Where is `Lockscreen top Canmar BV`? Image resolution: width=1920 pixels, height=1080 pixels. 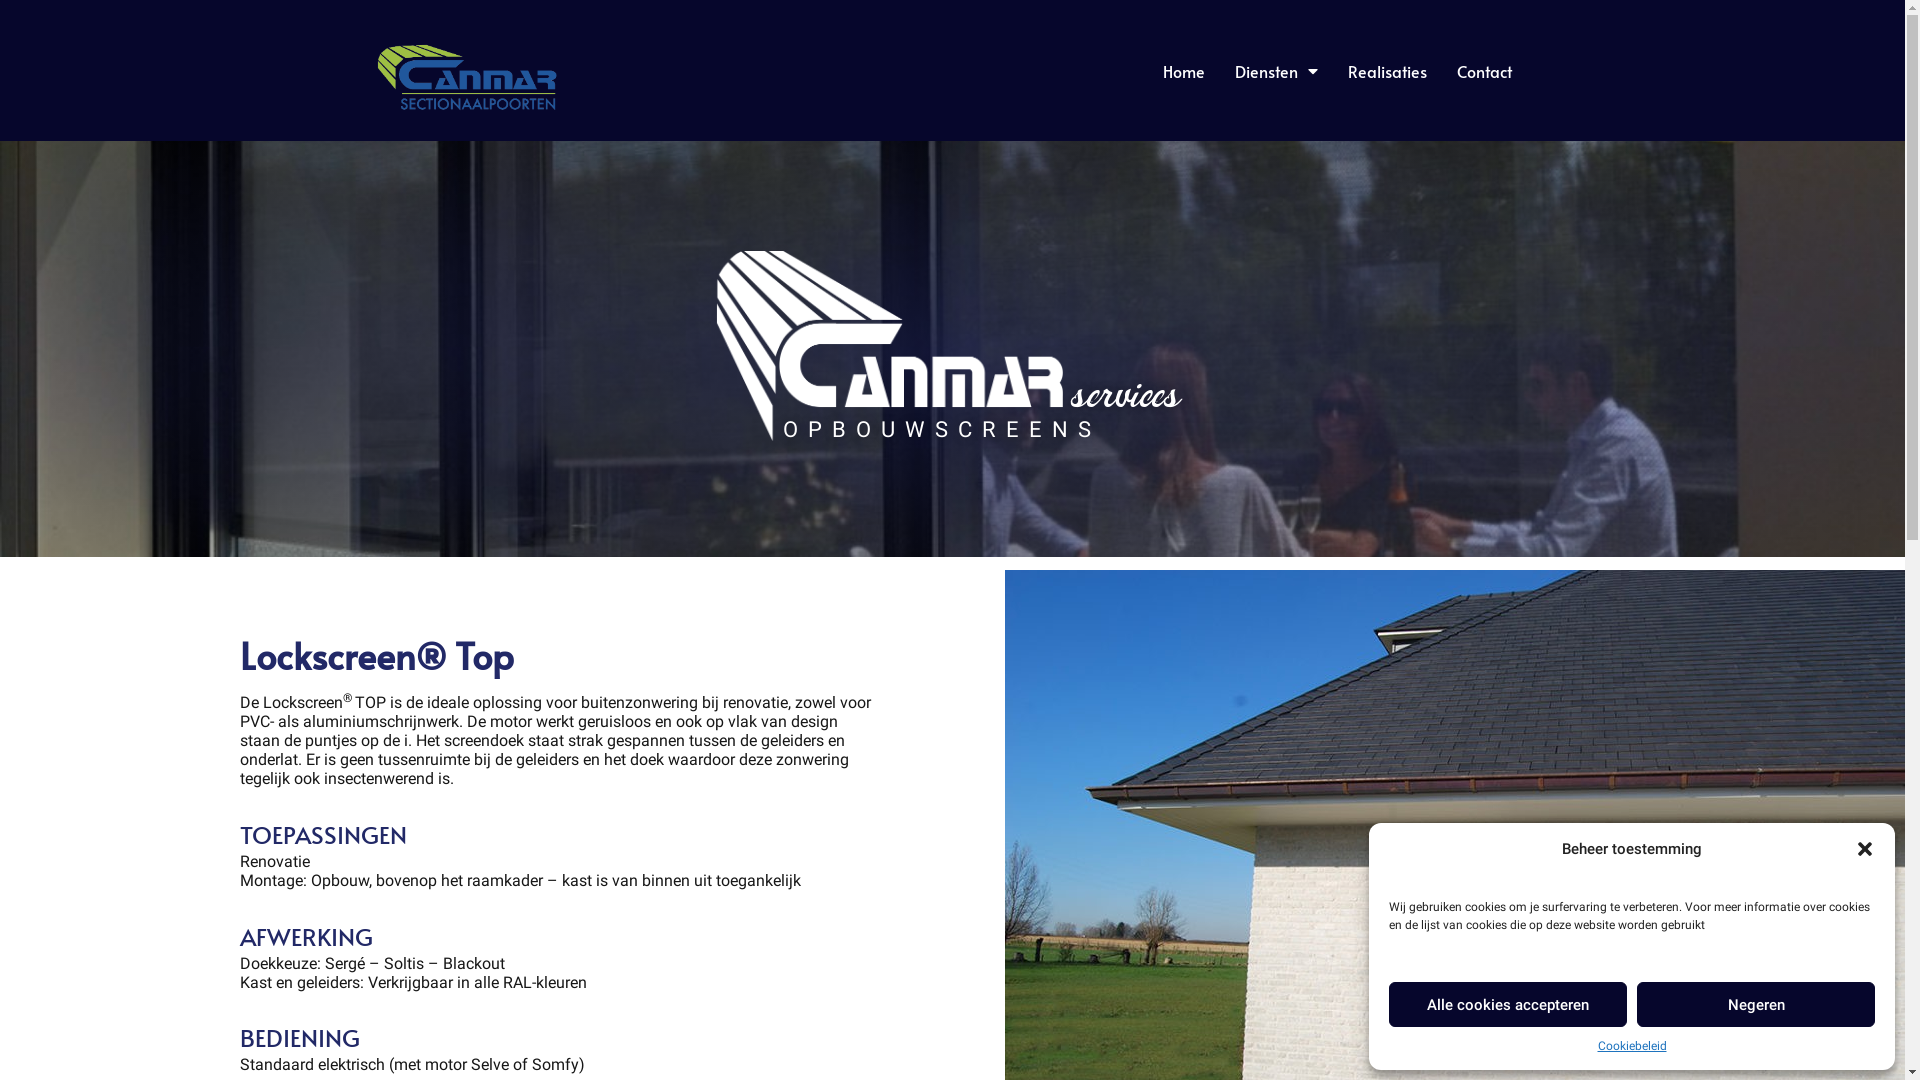
Lockscreen top Canmar BV is located at coordinates (887, 346).